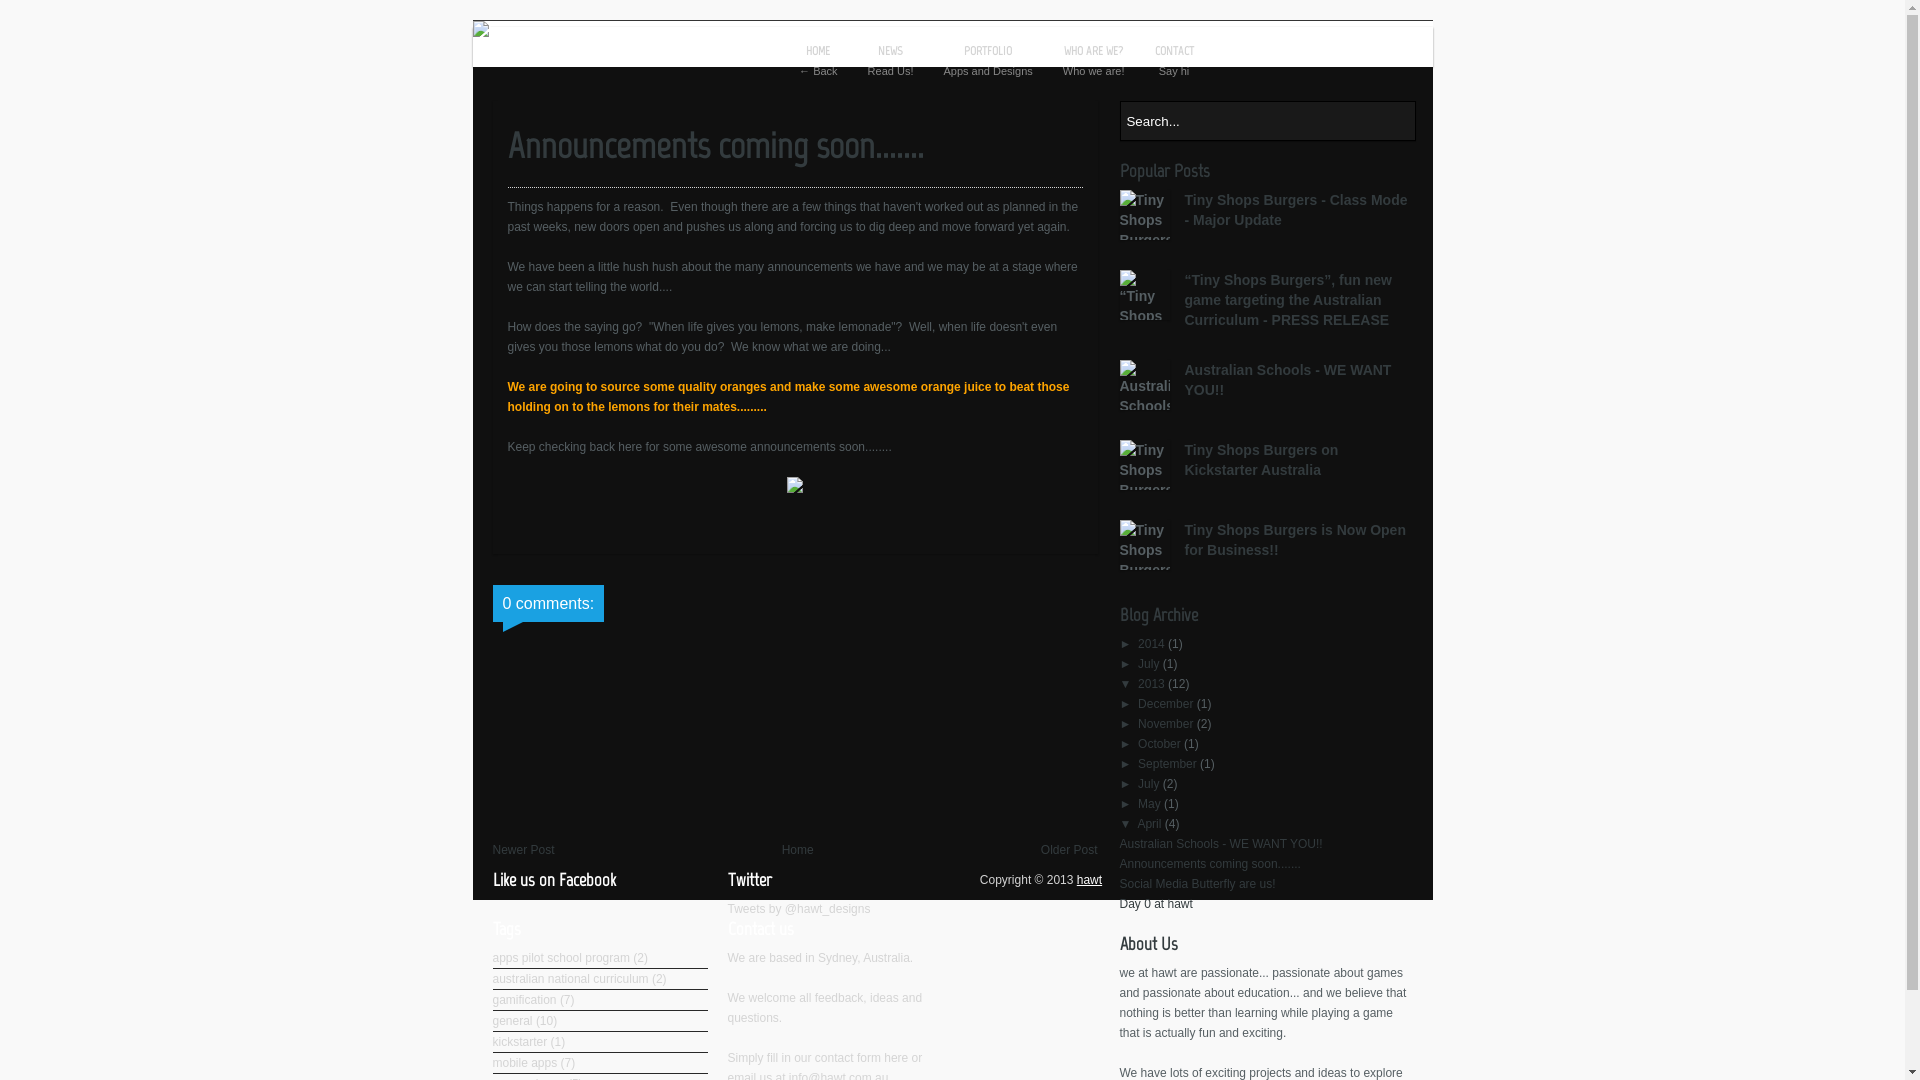 This screenshot has width=1920, height=1080. I want to click on Home, so click(798, 850).